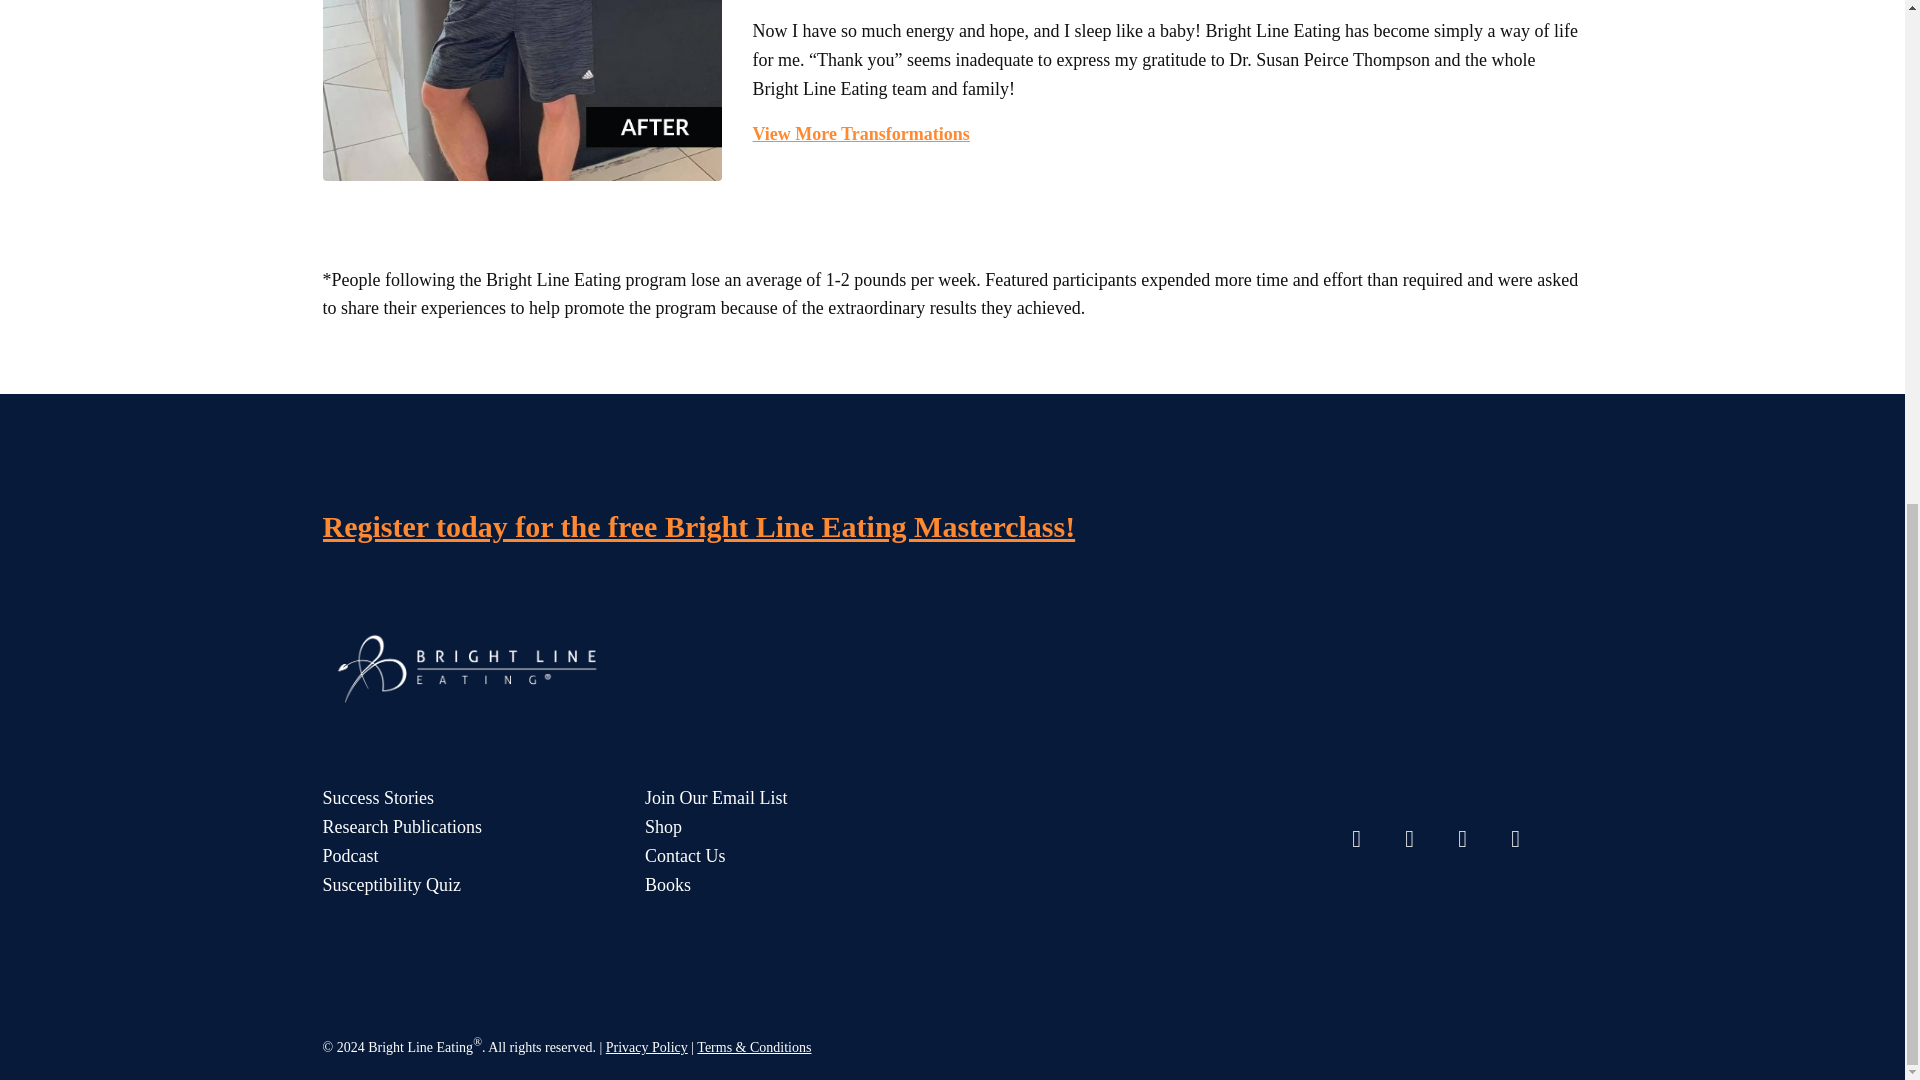 This screenshot has width=1920, height=1080. Describe the element at coordinates (458, 856) in the screenshot. I see `Podcast` at that location.